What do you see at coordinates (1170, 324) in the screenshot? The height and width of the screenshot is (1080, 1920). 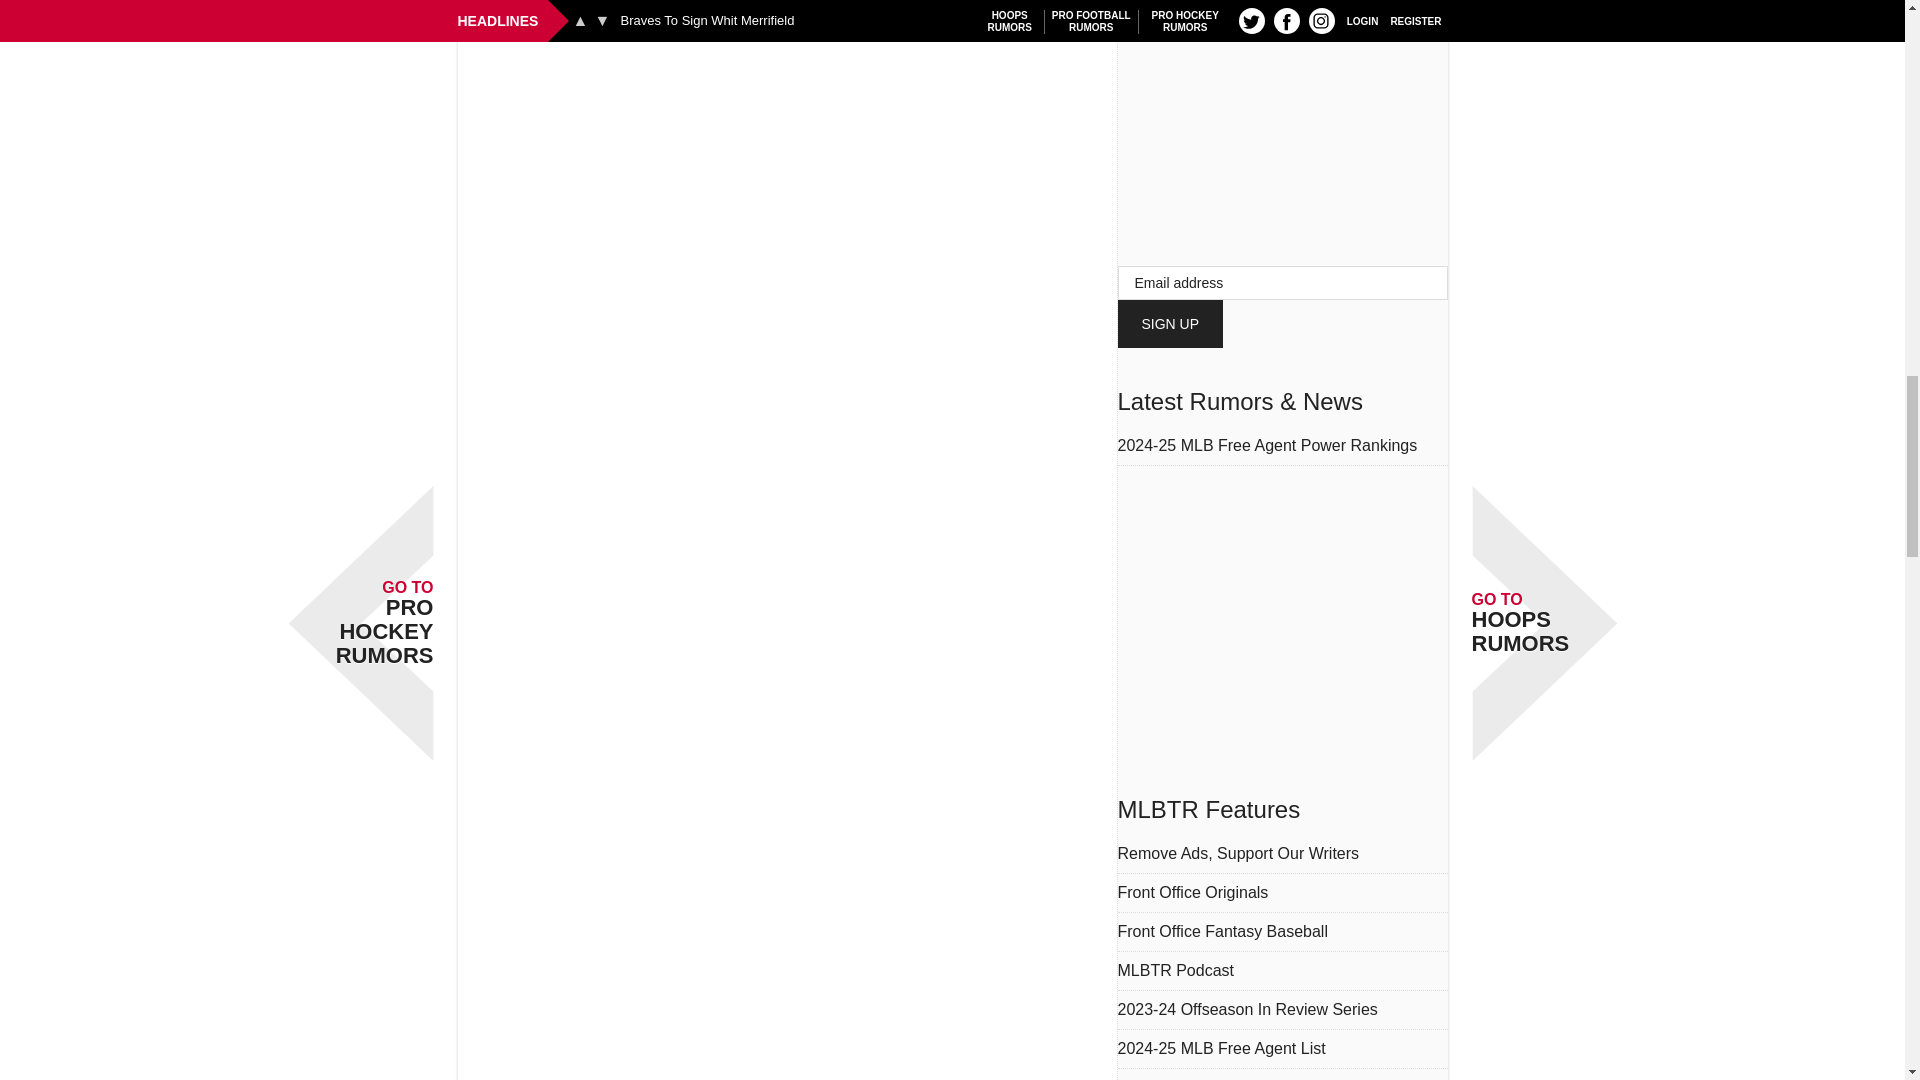 I see `Sign Up` at bounding box center [1170, 324].